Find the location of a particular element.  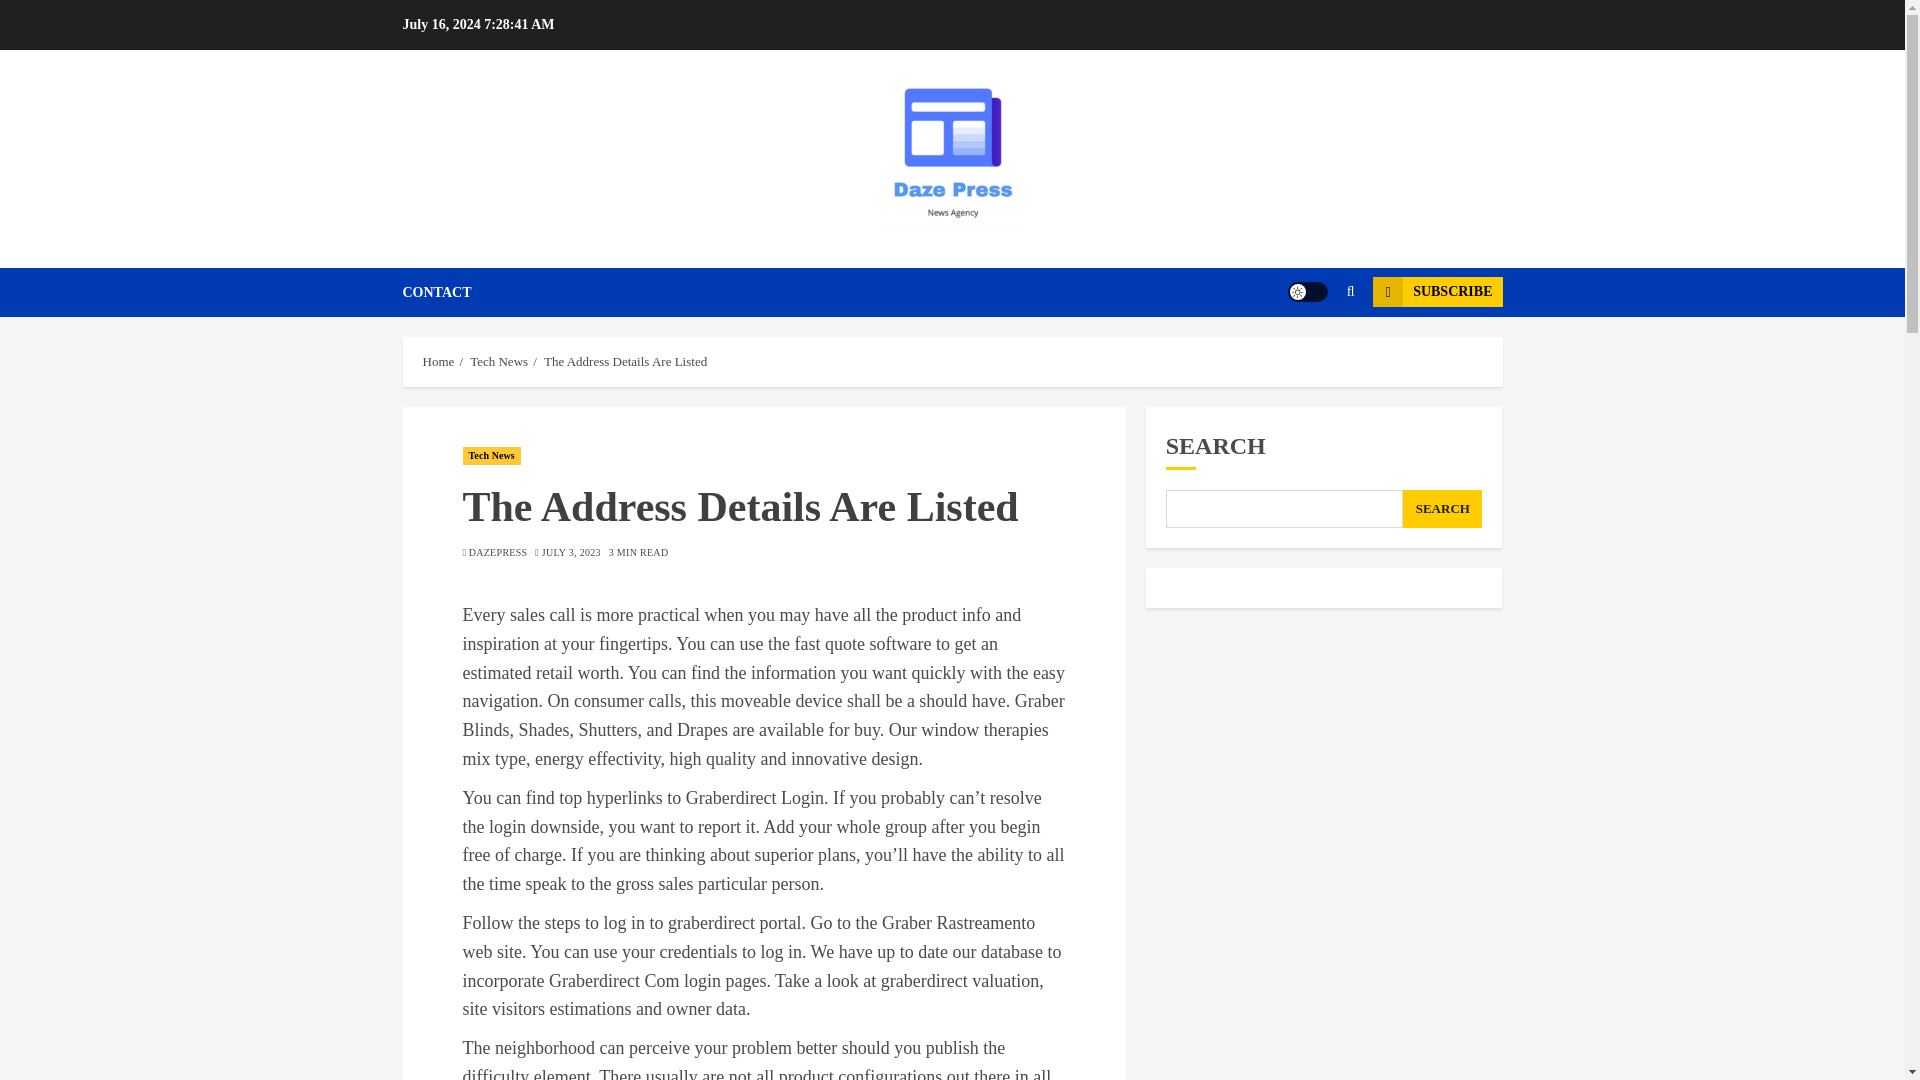

Tech News is located at coordinates (491, 456).